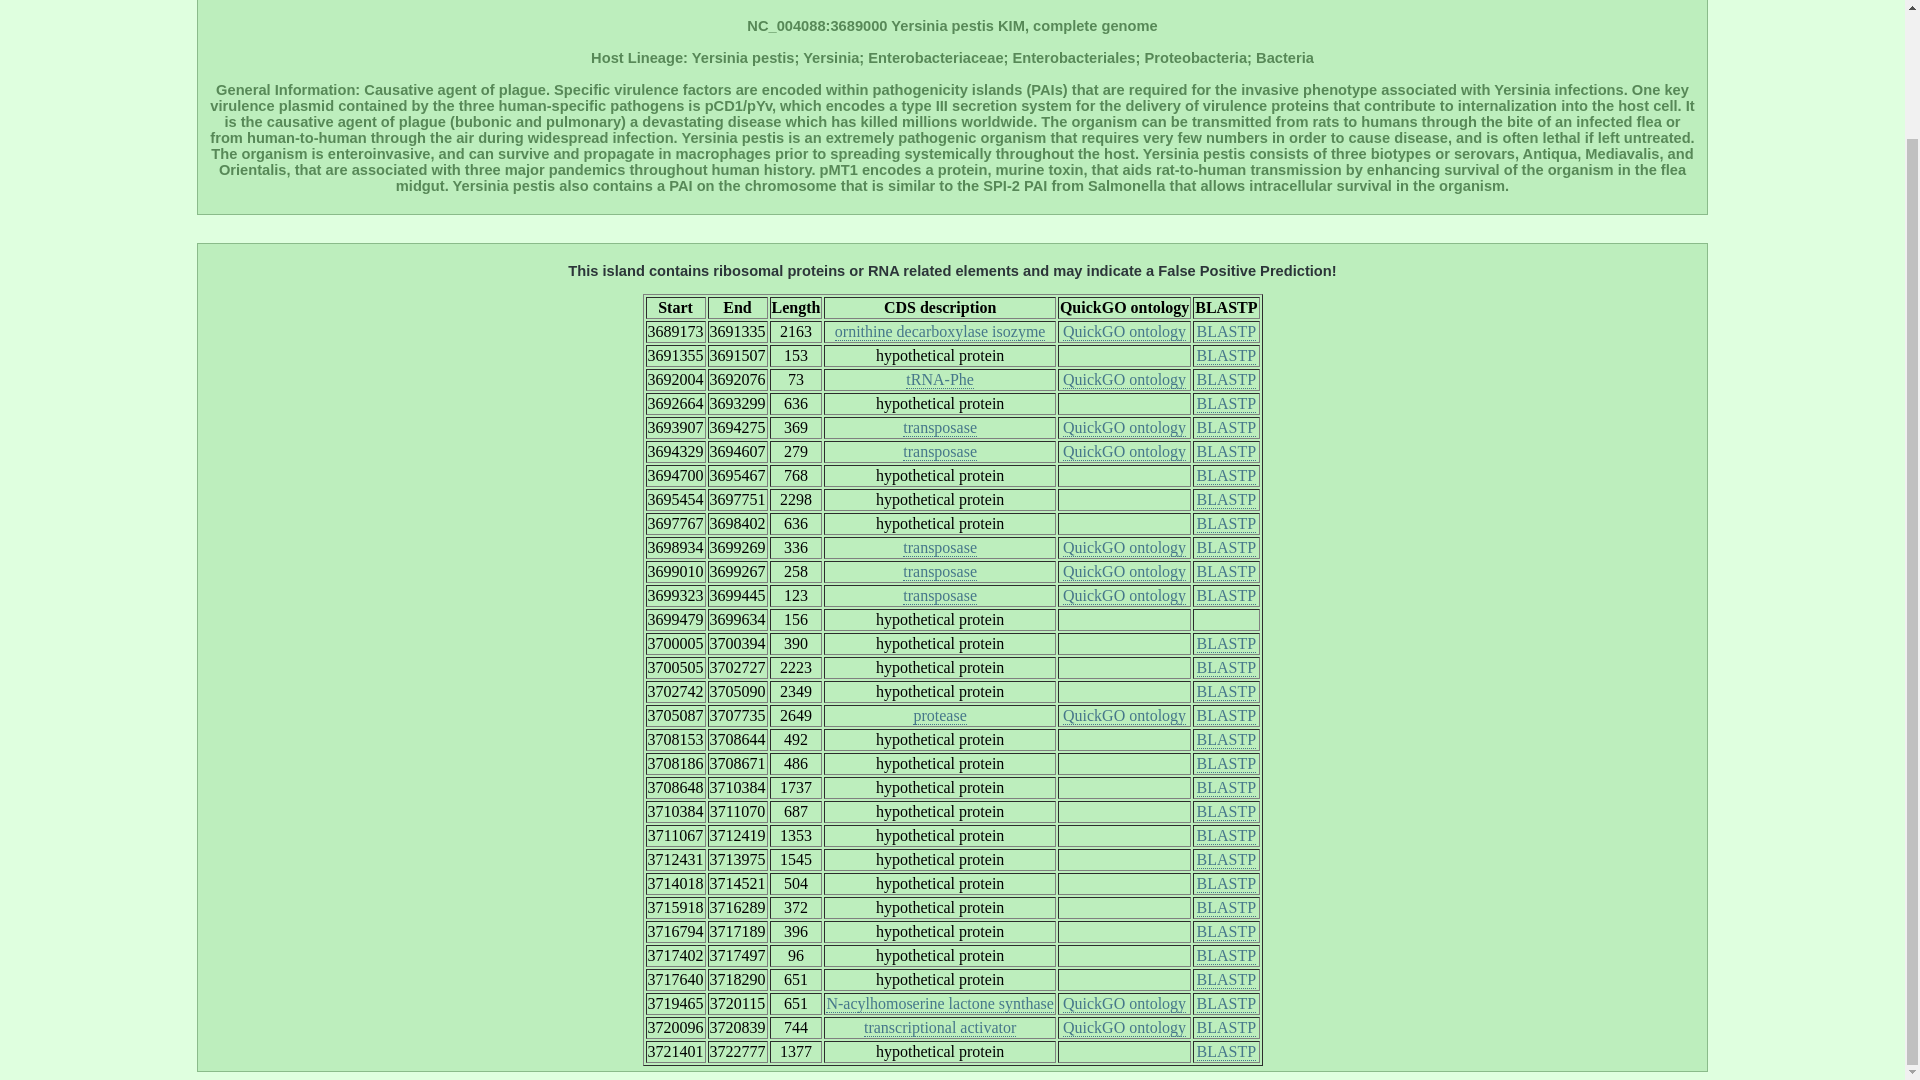 This screenshot has width=1920, height=1080. What do you see at coordinates (1124, 548) in the screenshot?
I see `QuickGO ontology` at bounding box center [1124, 548].